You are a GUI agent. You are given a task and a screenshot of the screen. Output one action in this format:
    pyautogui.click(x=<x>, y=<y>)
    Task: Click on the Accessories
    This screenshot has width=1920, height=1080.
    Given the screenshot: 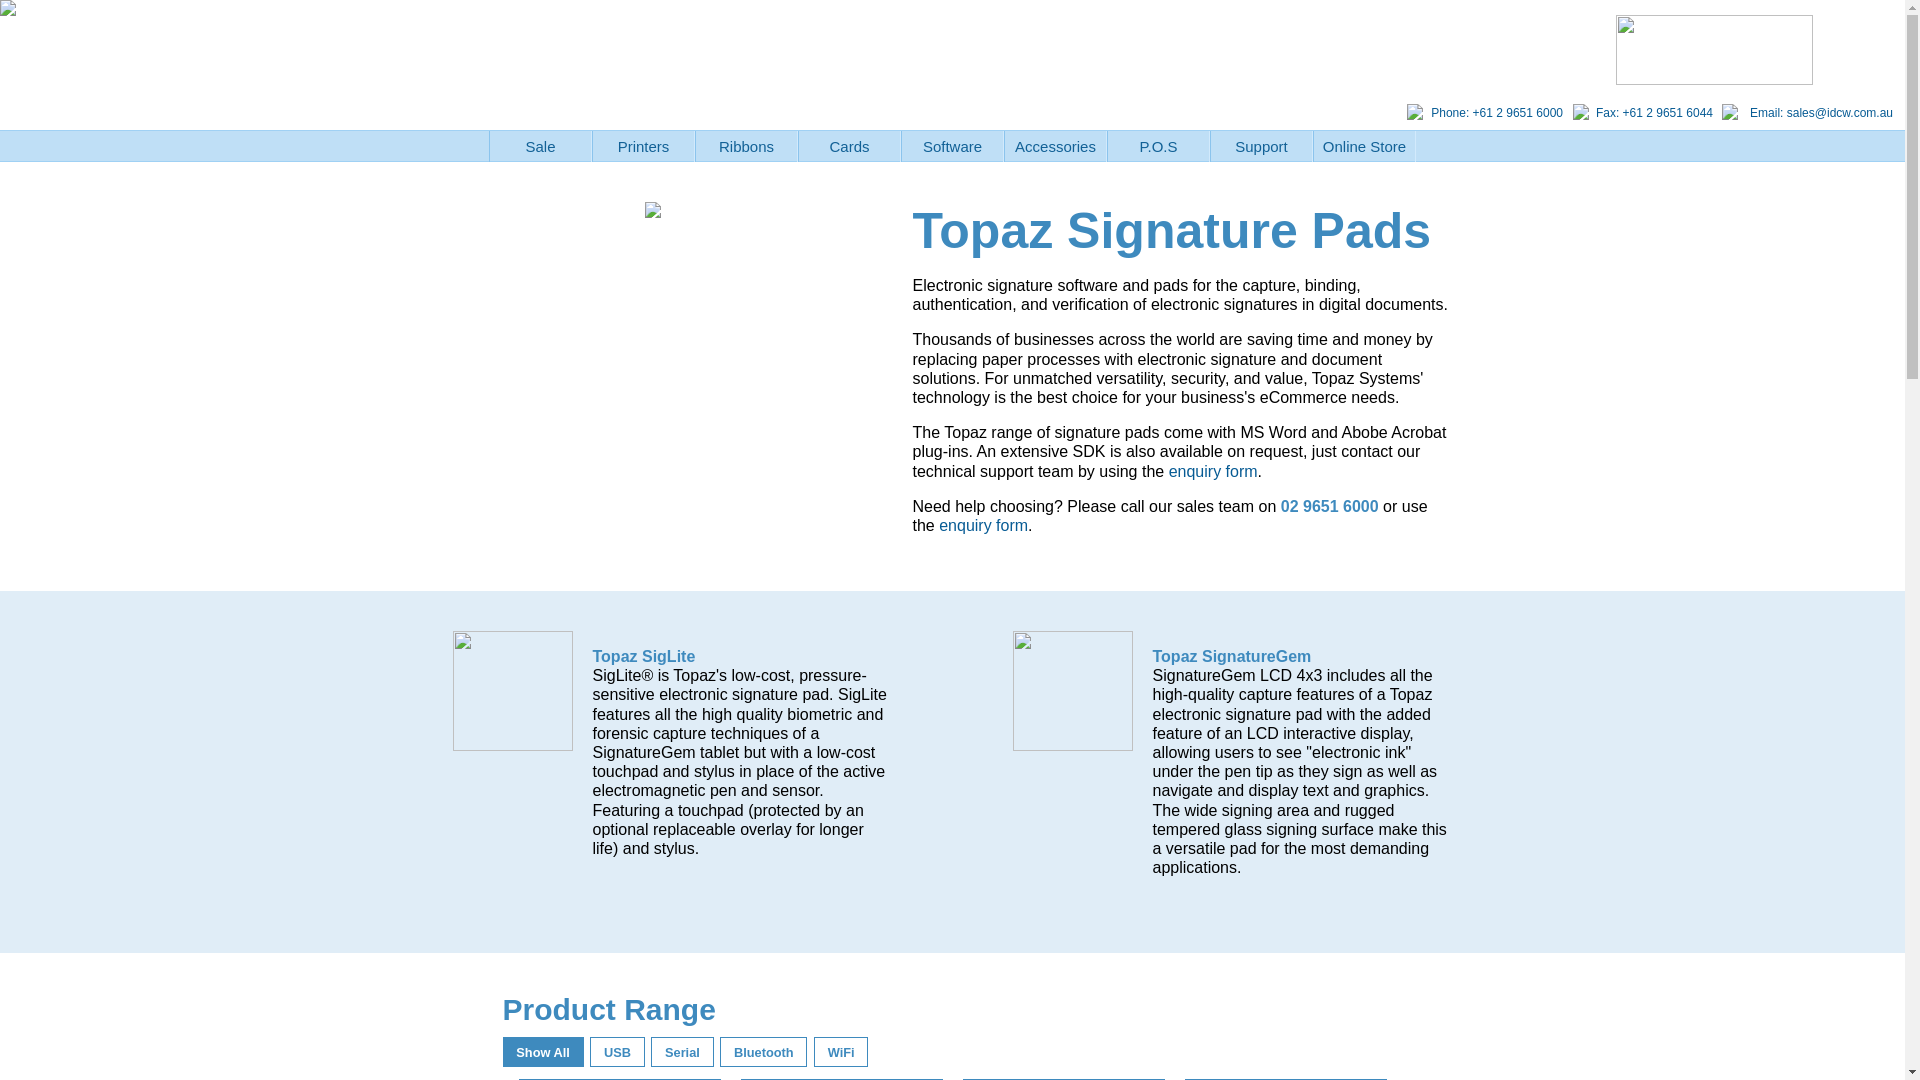 What is the action you would take?
    pyautogui.click(x=1056, y=146)
    